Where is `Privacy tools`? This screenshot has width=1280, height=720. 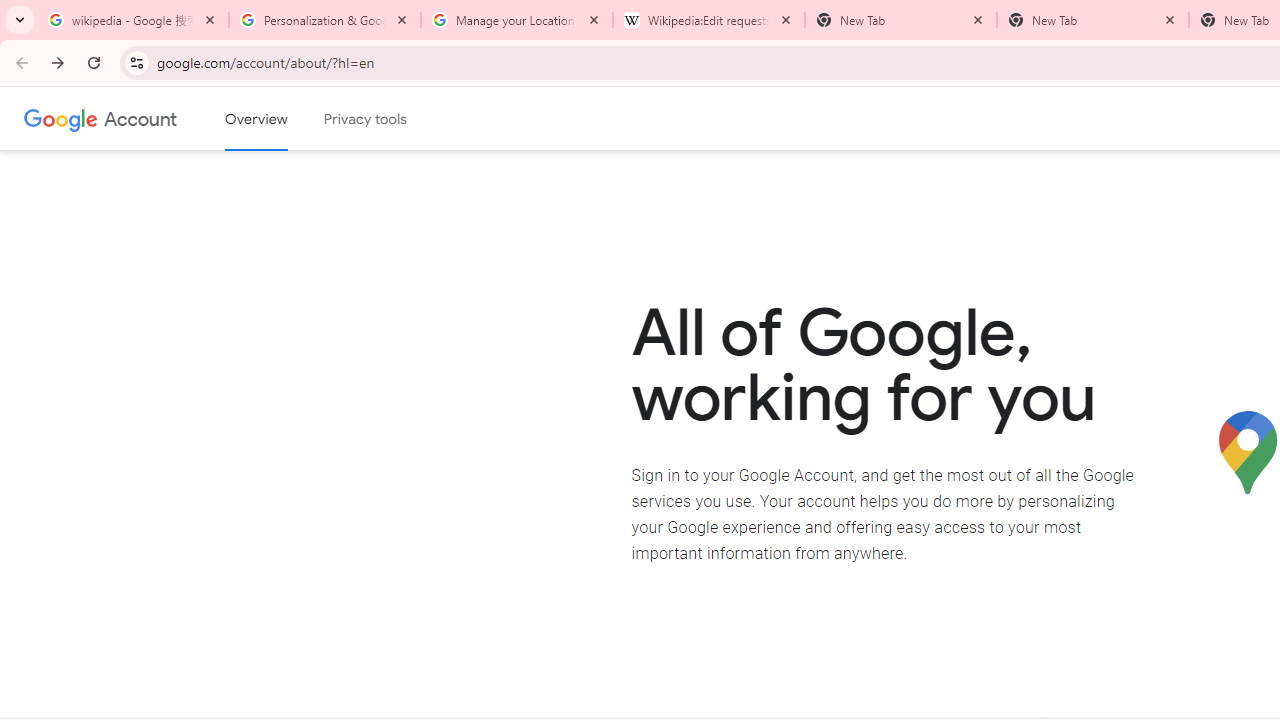 Privacy tools is located at coordinates (366, 119).